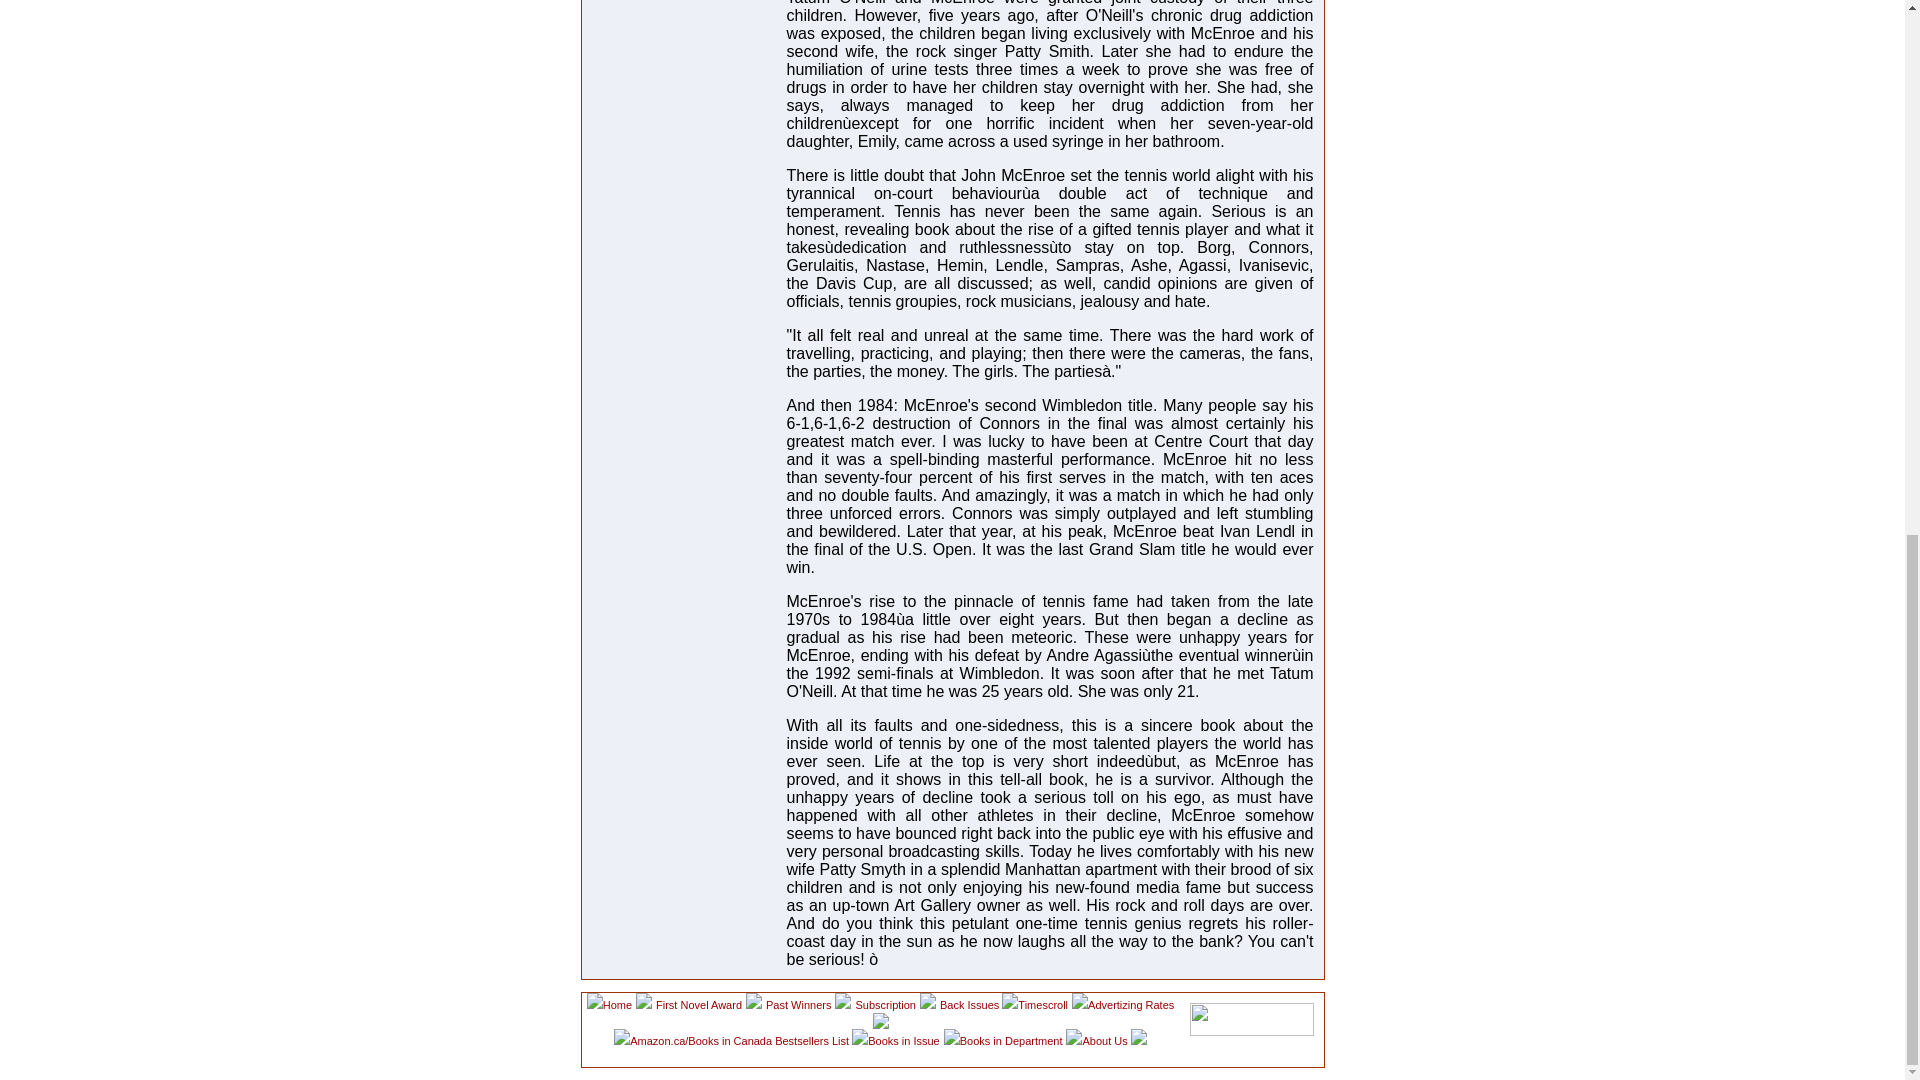 The height and width of the screenshot is (1080, 1920). I want to click on Books in Department, so click(1012, 1040).